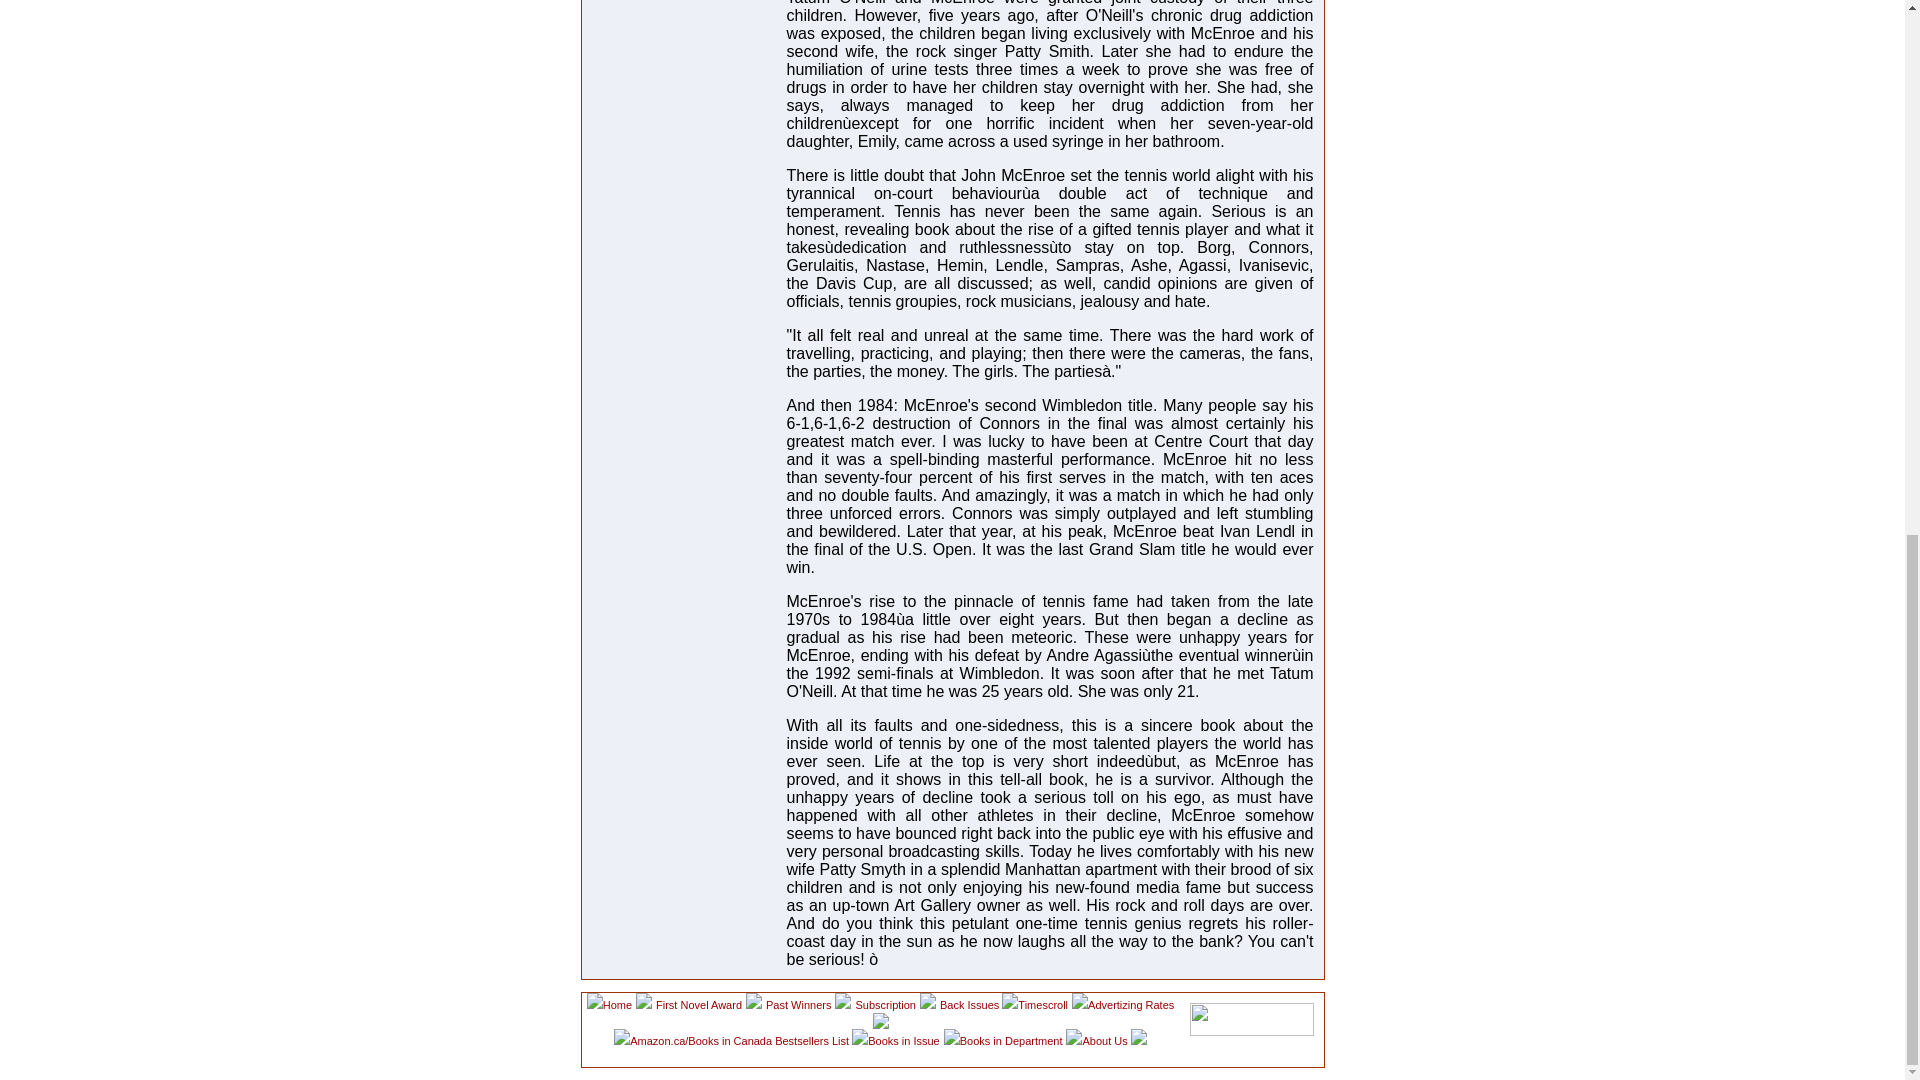 The height and width of the screenshot is (1080, 1920). I want to click on Books in Department, so click(1012, 1040).